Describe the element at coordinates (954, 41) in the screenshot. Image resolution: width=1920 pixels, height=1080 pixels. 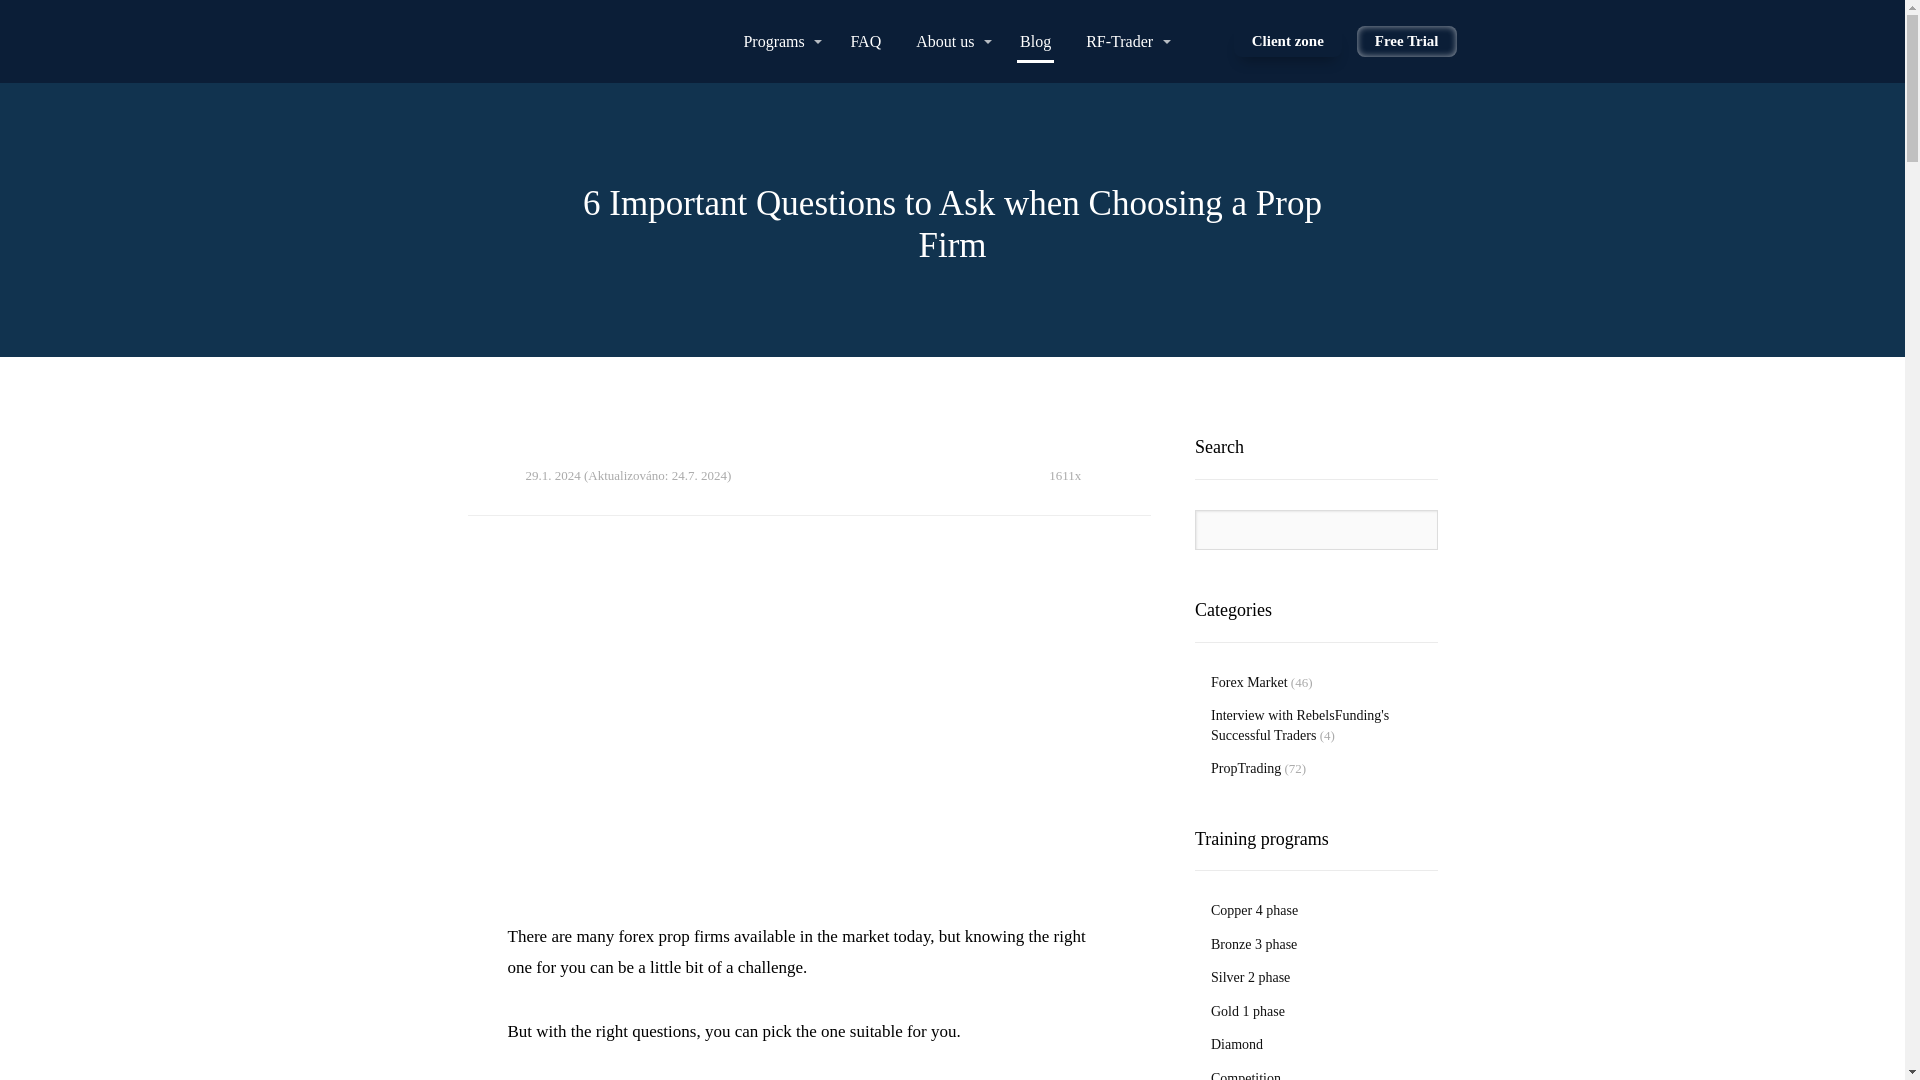
I see `About us` at that location.